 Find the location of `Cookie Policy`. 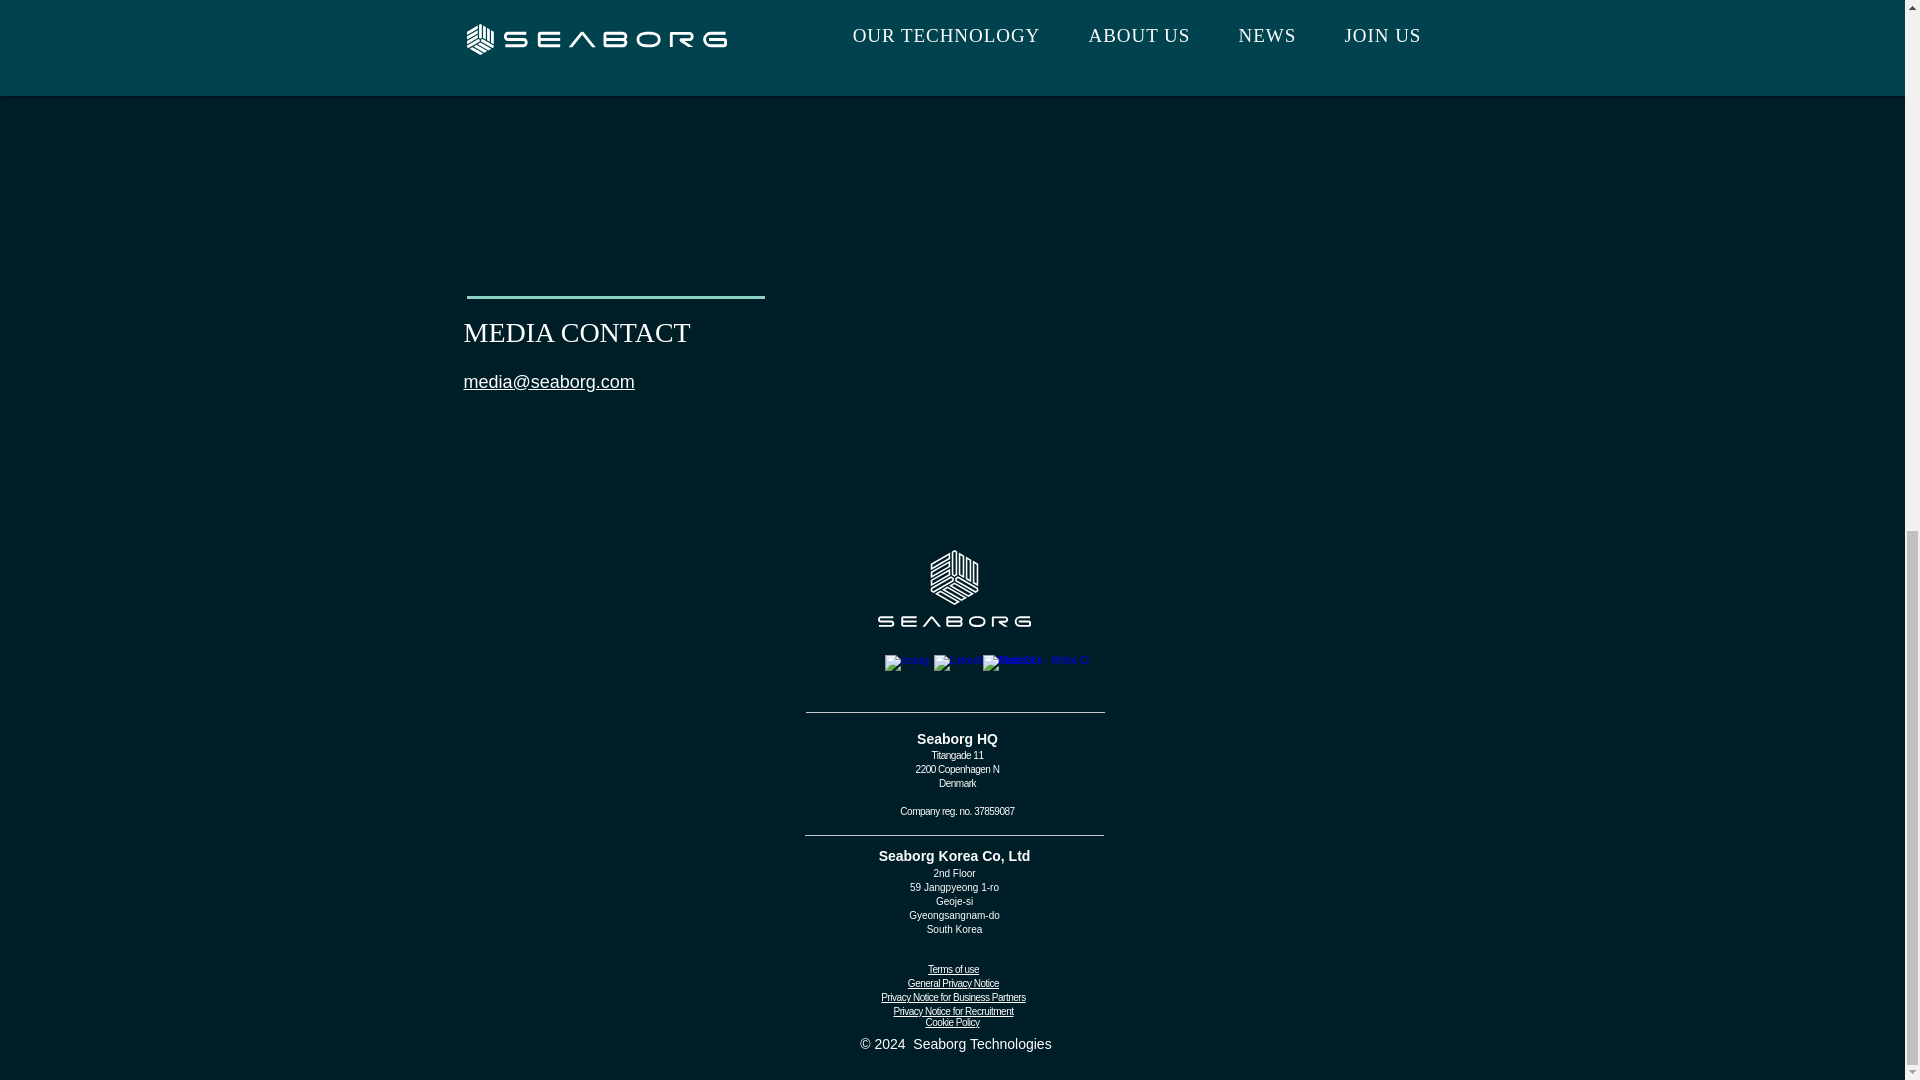

Cookie Policy is located at coordinates (952, 1022).